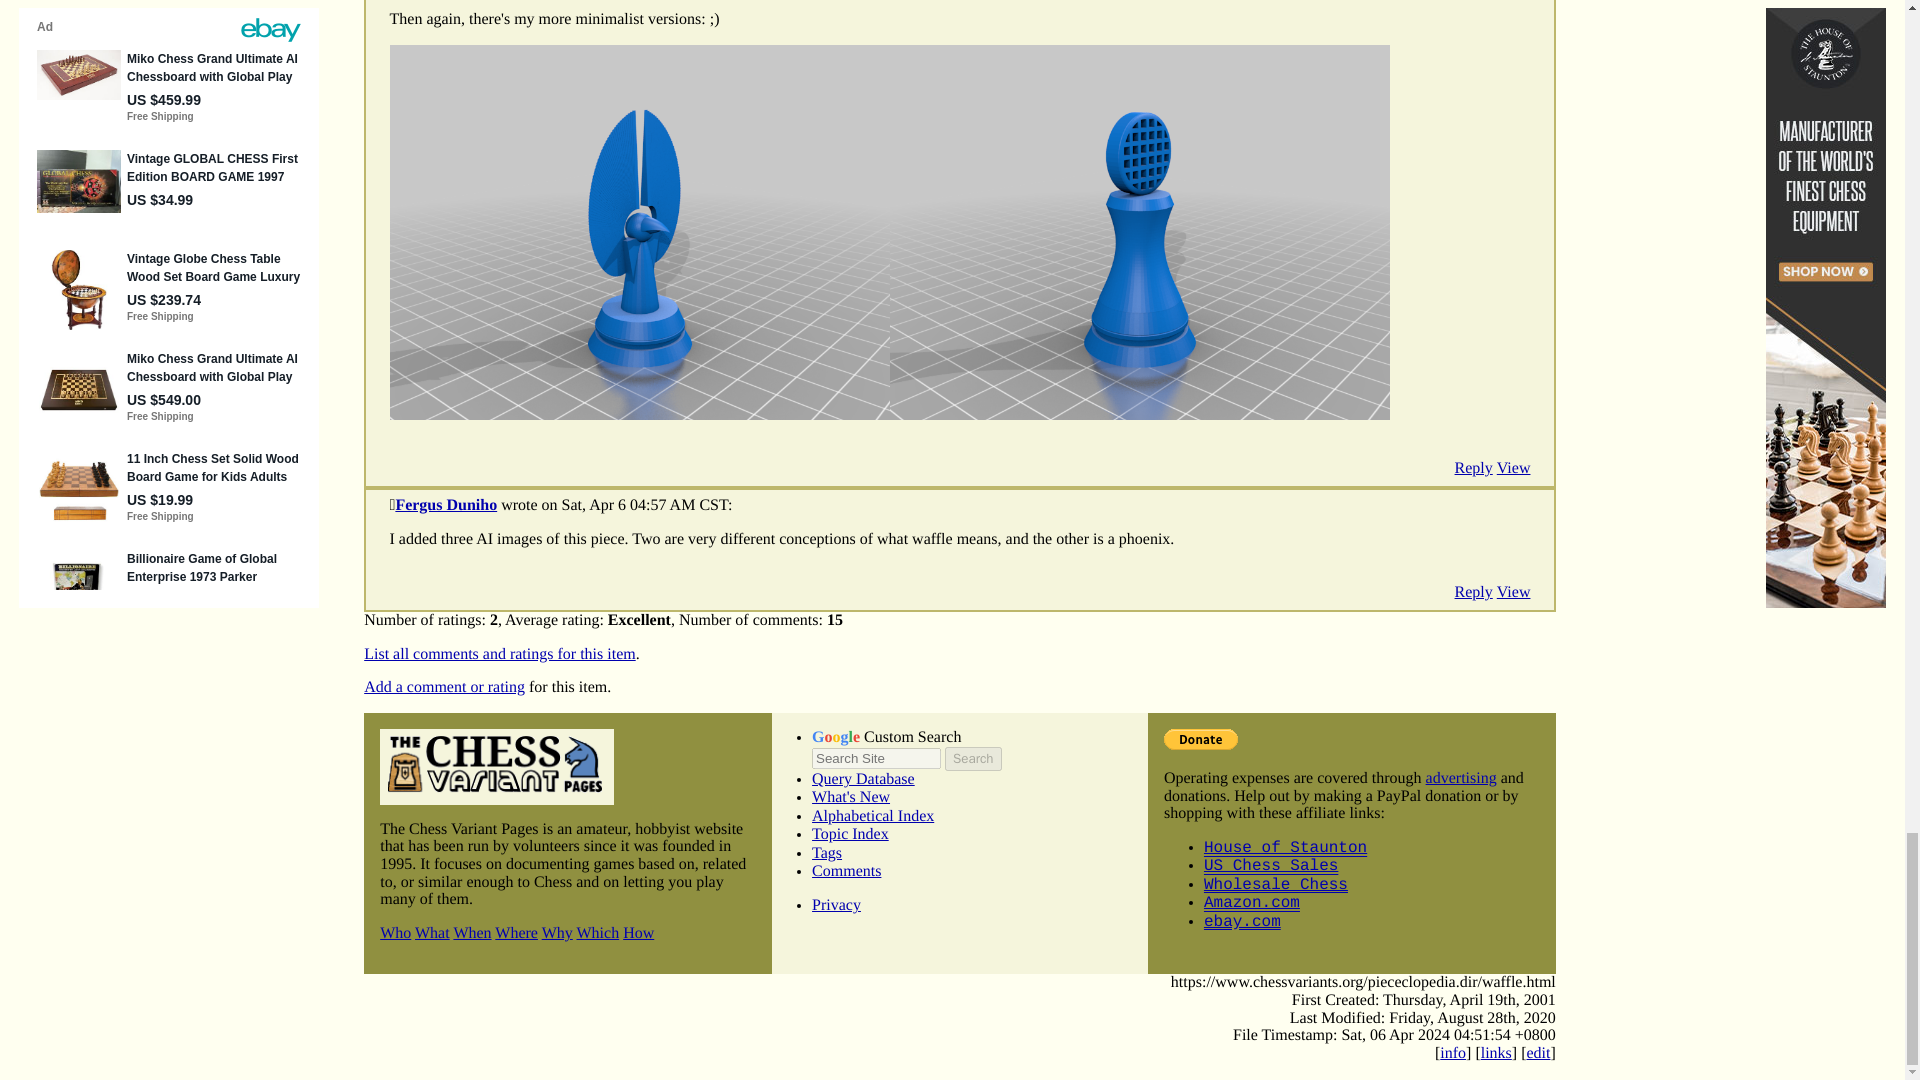 Image resolution: width=1920 pixels, height=1080 pixels. Describe the element at coordinates (556, 932) in the screenshot. I see `Why play Chess variants?` at that location.